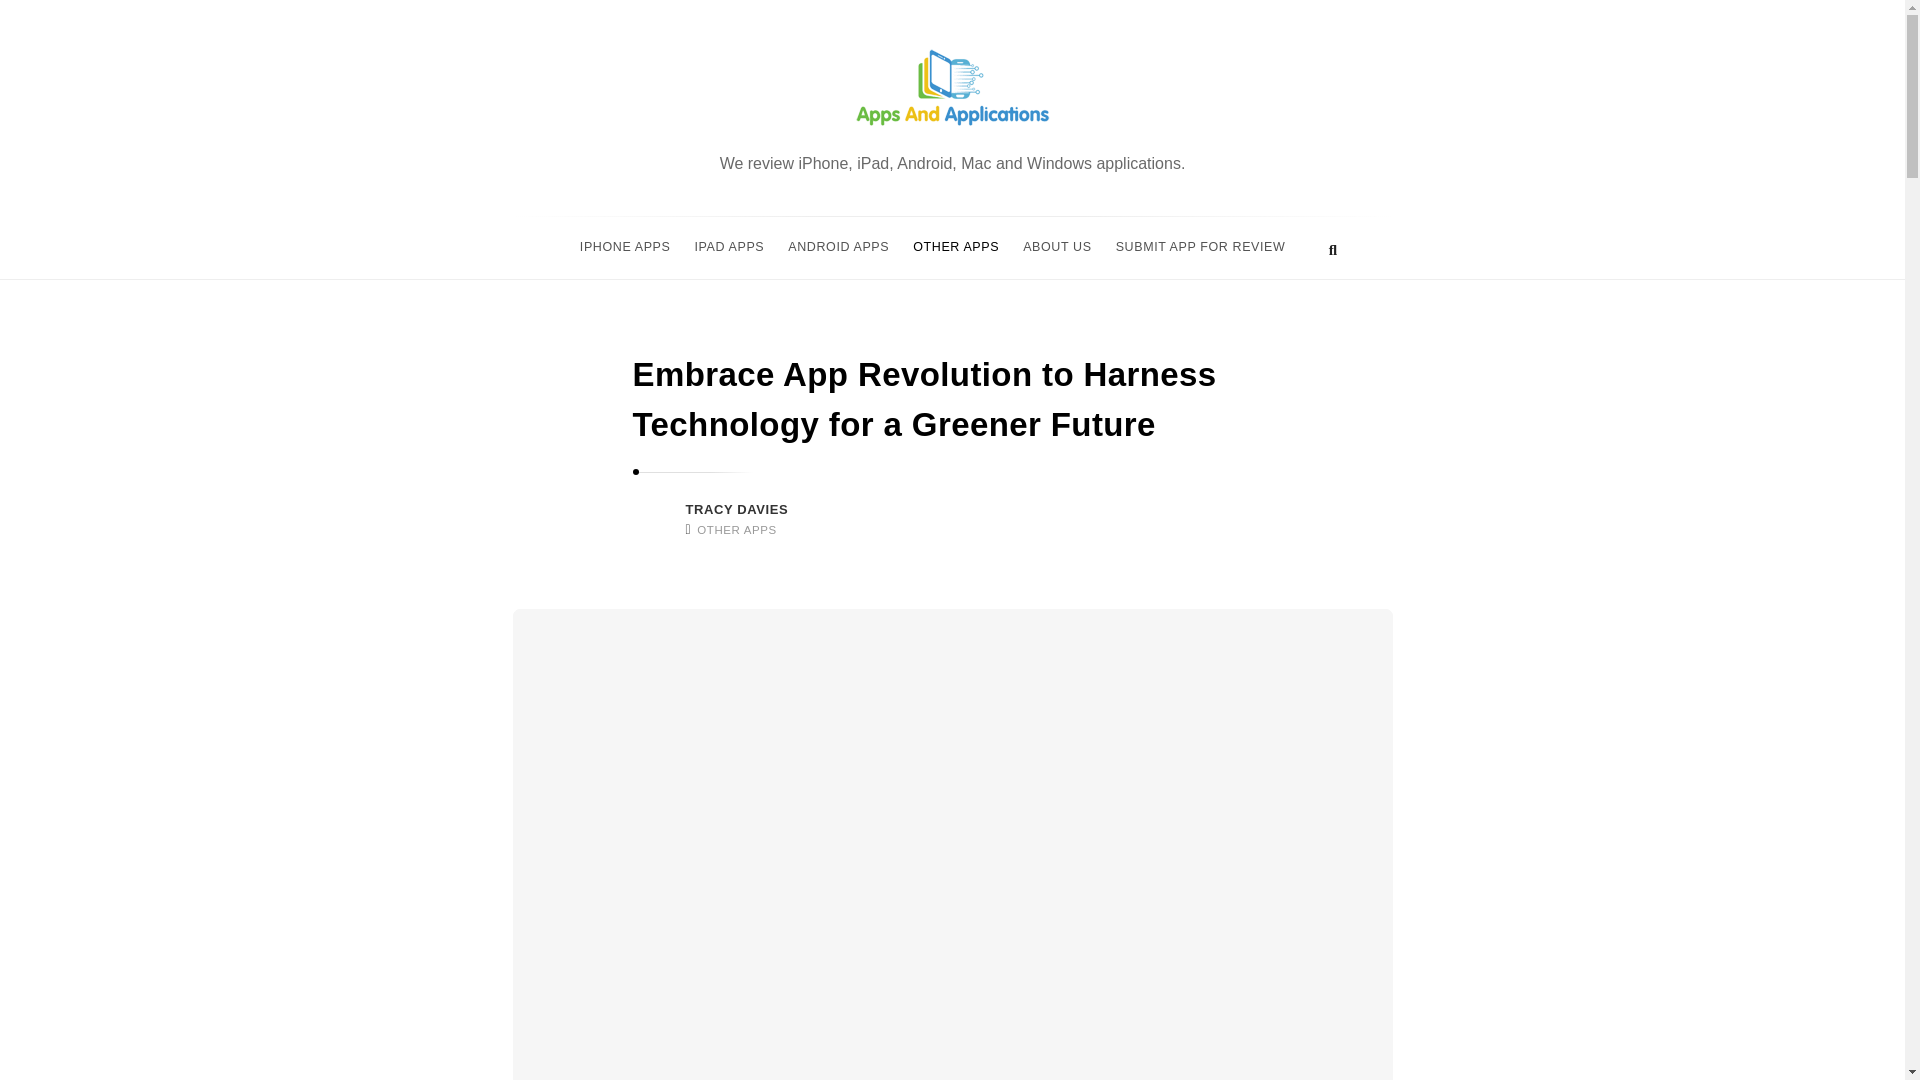  Describe the element at coordinates (737, 510) in the screenshot. I see `TRACY DAVIES` at that location.